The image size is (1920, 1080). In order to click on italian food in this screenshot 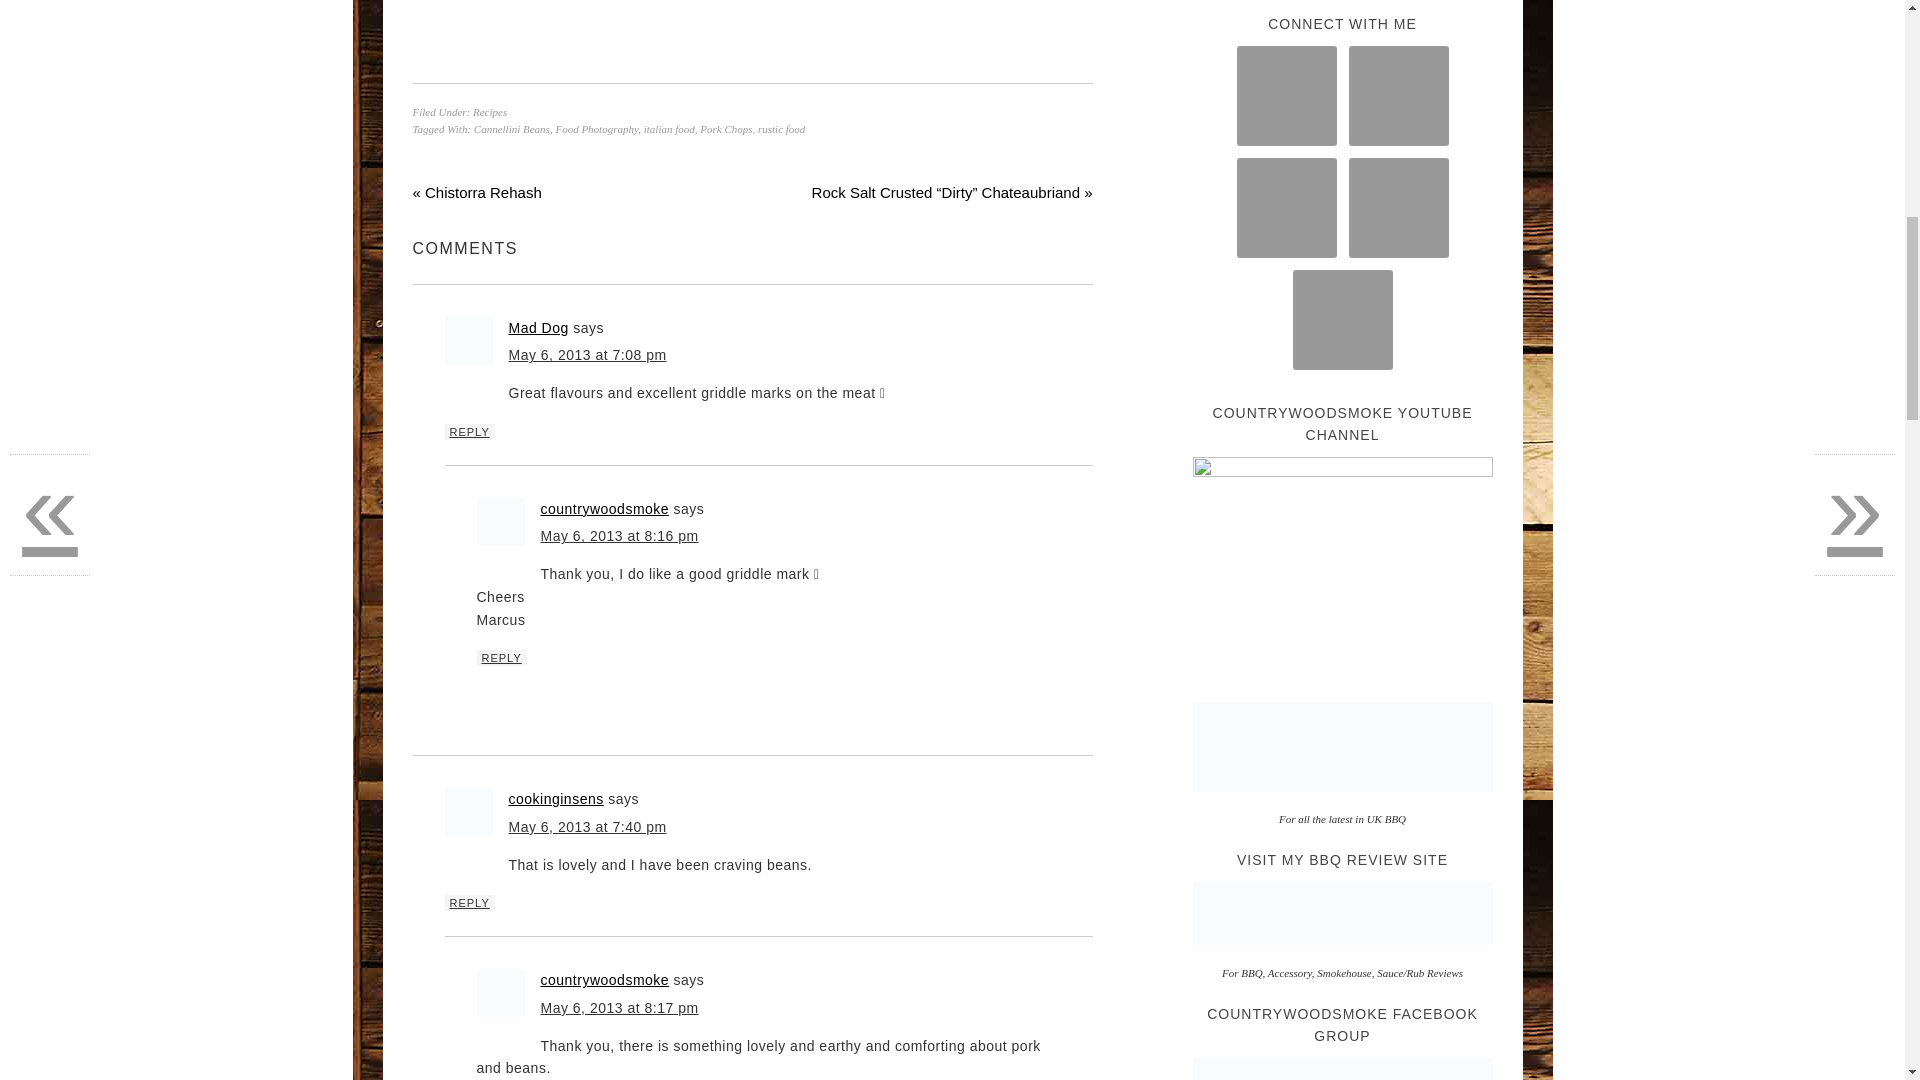, I will do `click(669, 129)`.